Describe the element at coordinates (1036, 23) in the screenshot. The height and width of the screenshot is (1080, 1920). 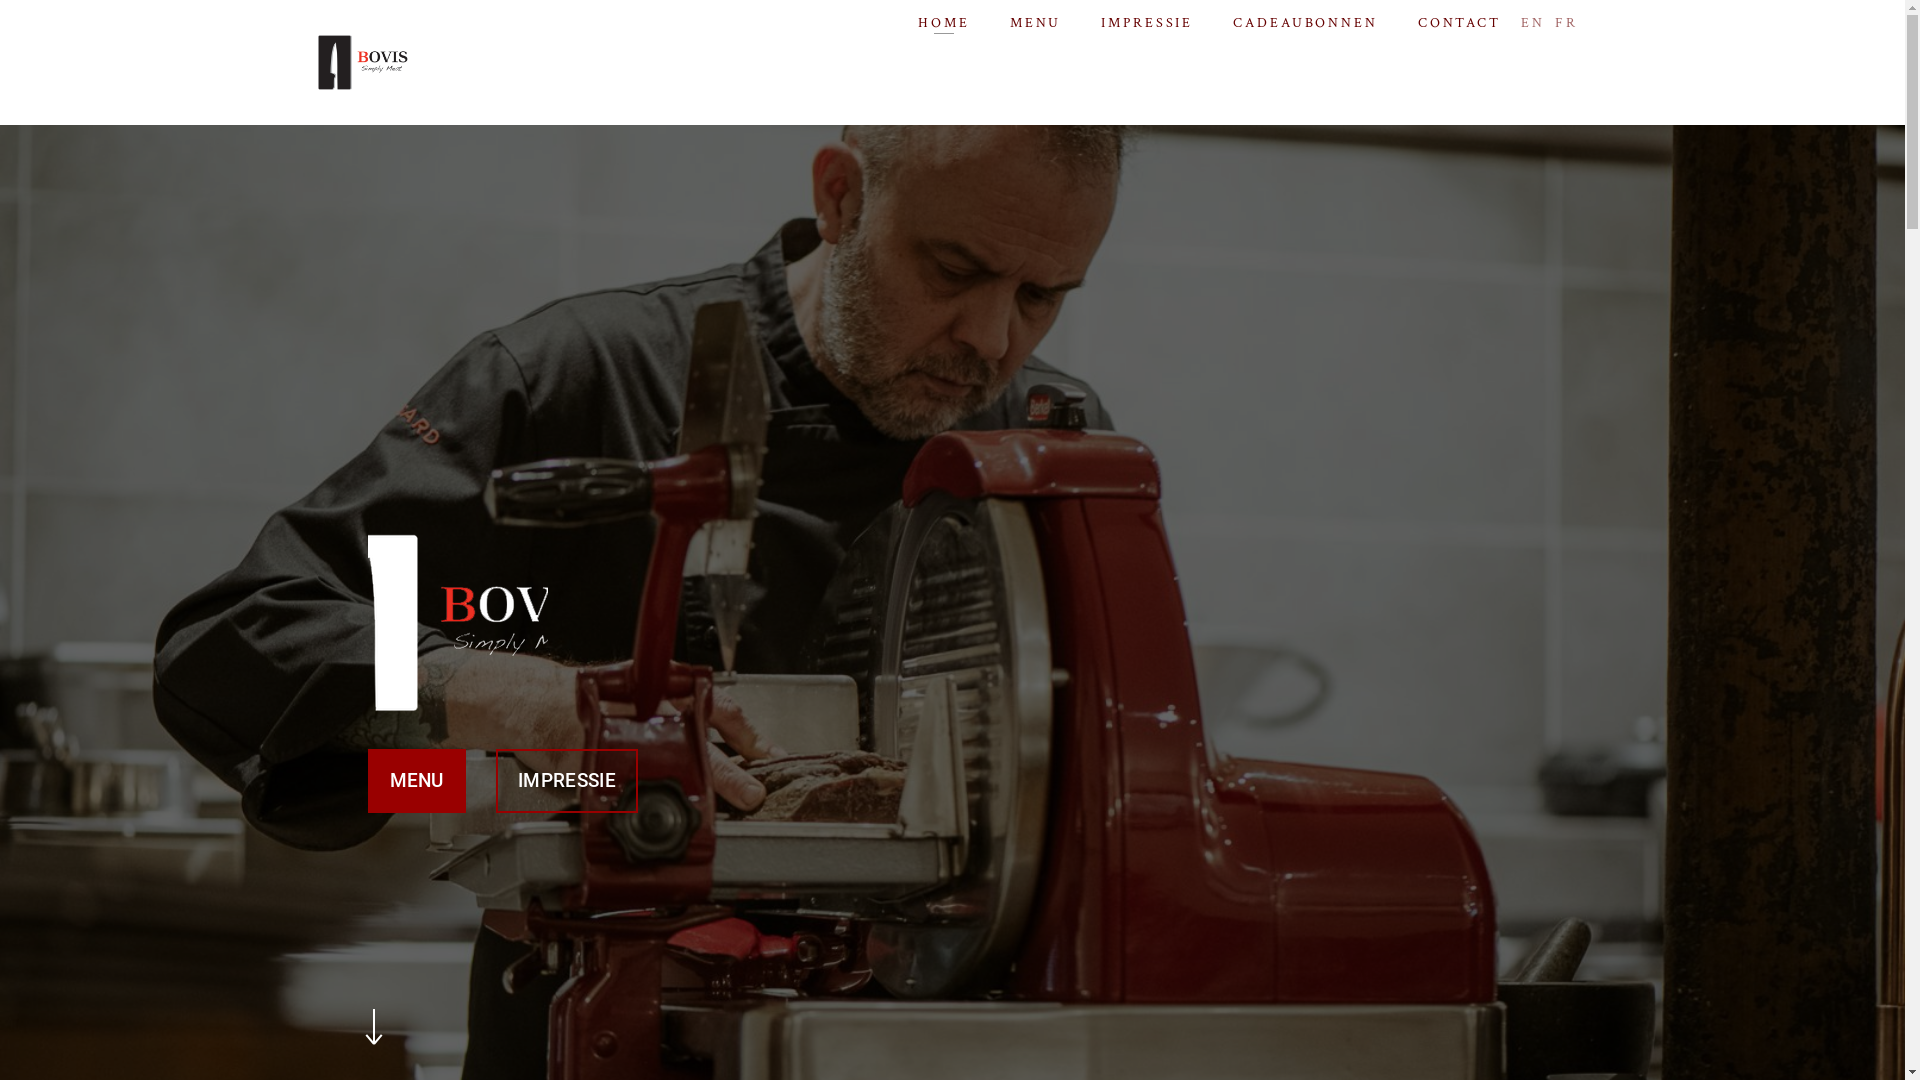
I see `MENU` at that location.